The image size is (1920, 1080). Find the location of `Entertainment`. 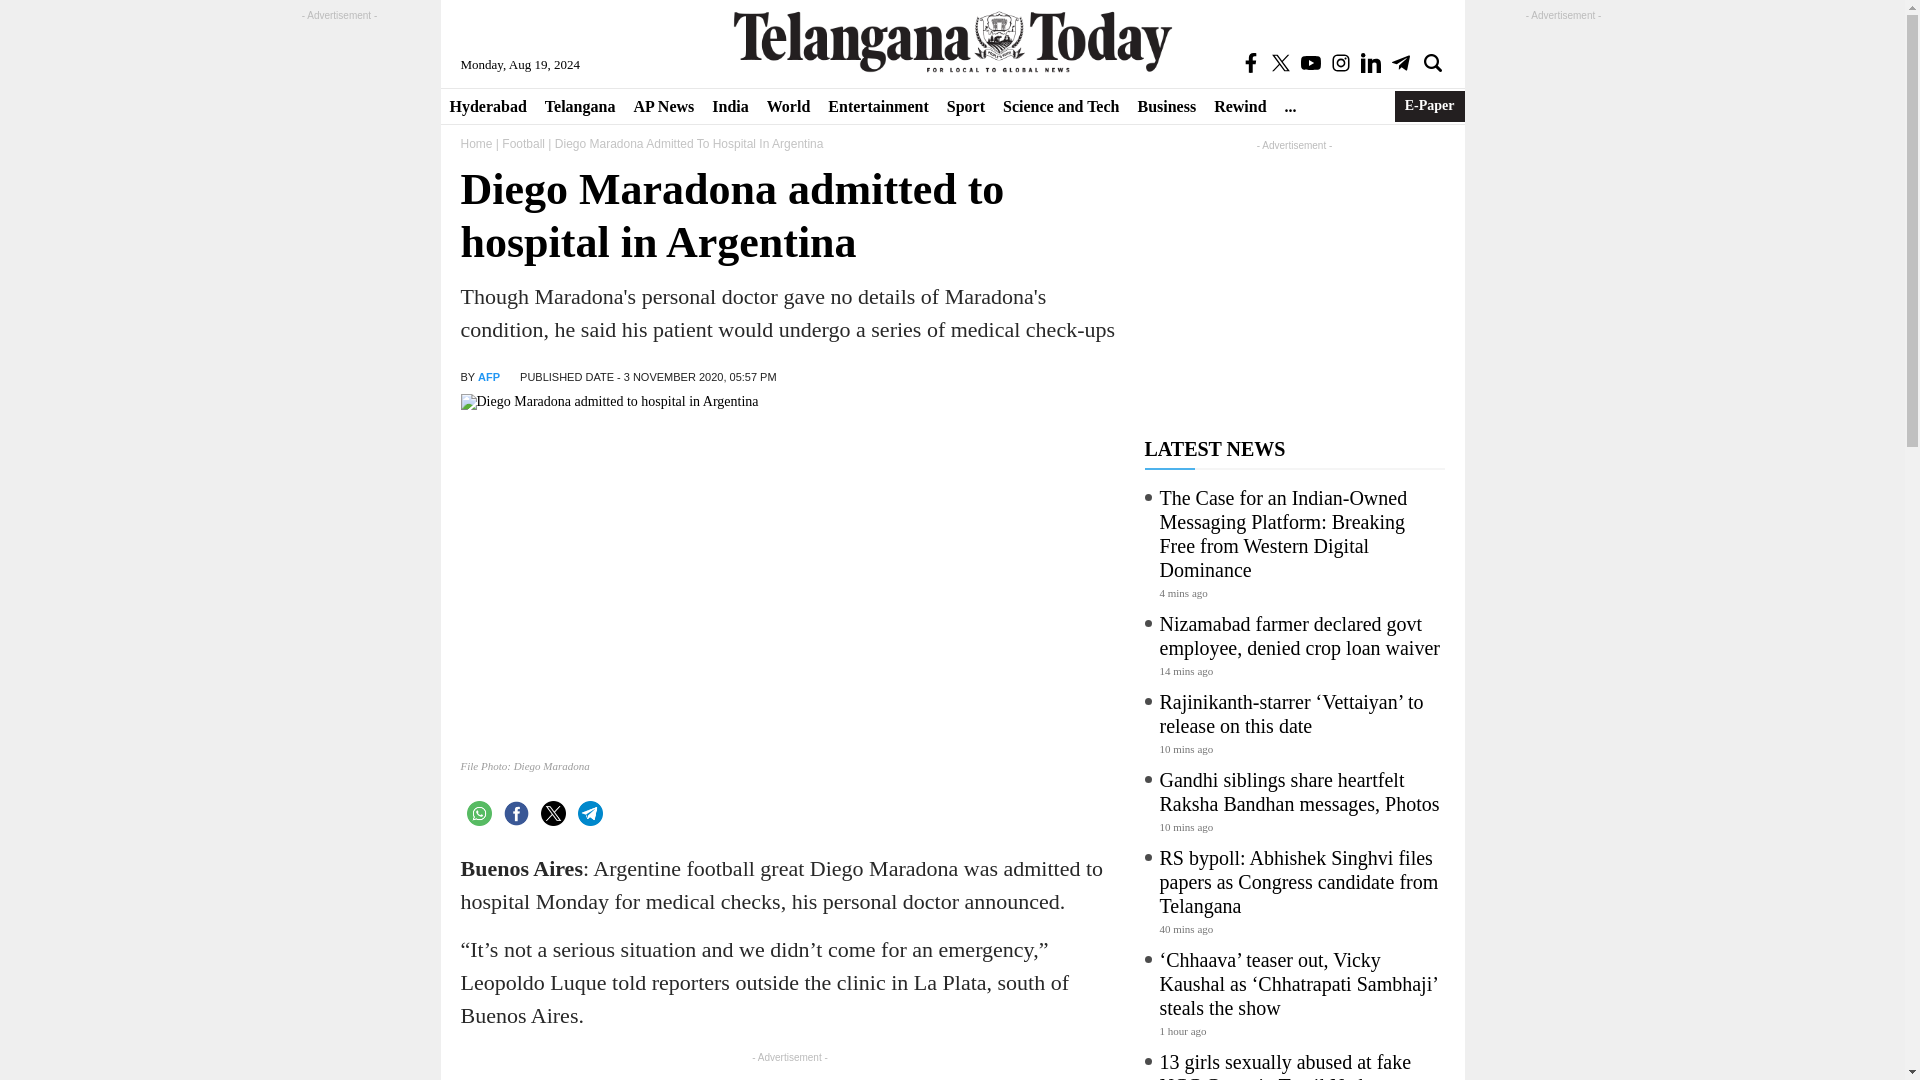

Entertainment is located at coordinates (878, 106).